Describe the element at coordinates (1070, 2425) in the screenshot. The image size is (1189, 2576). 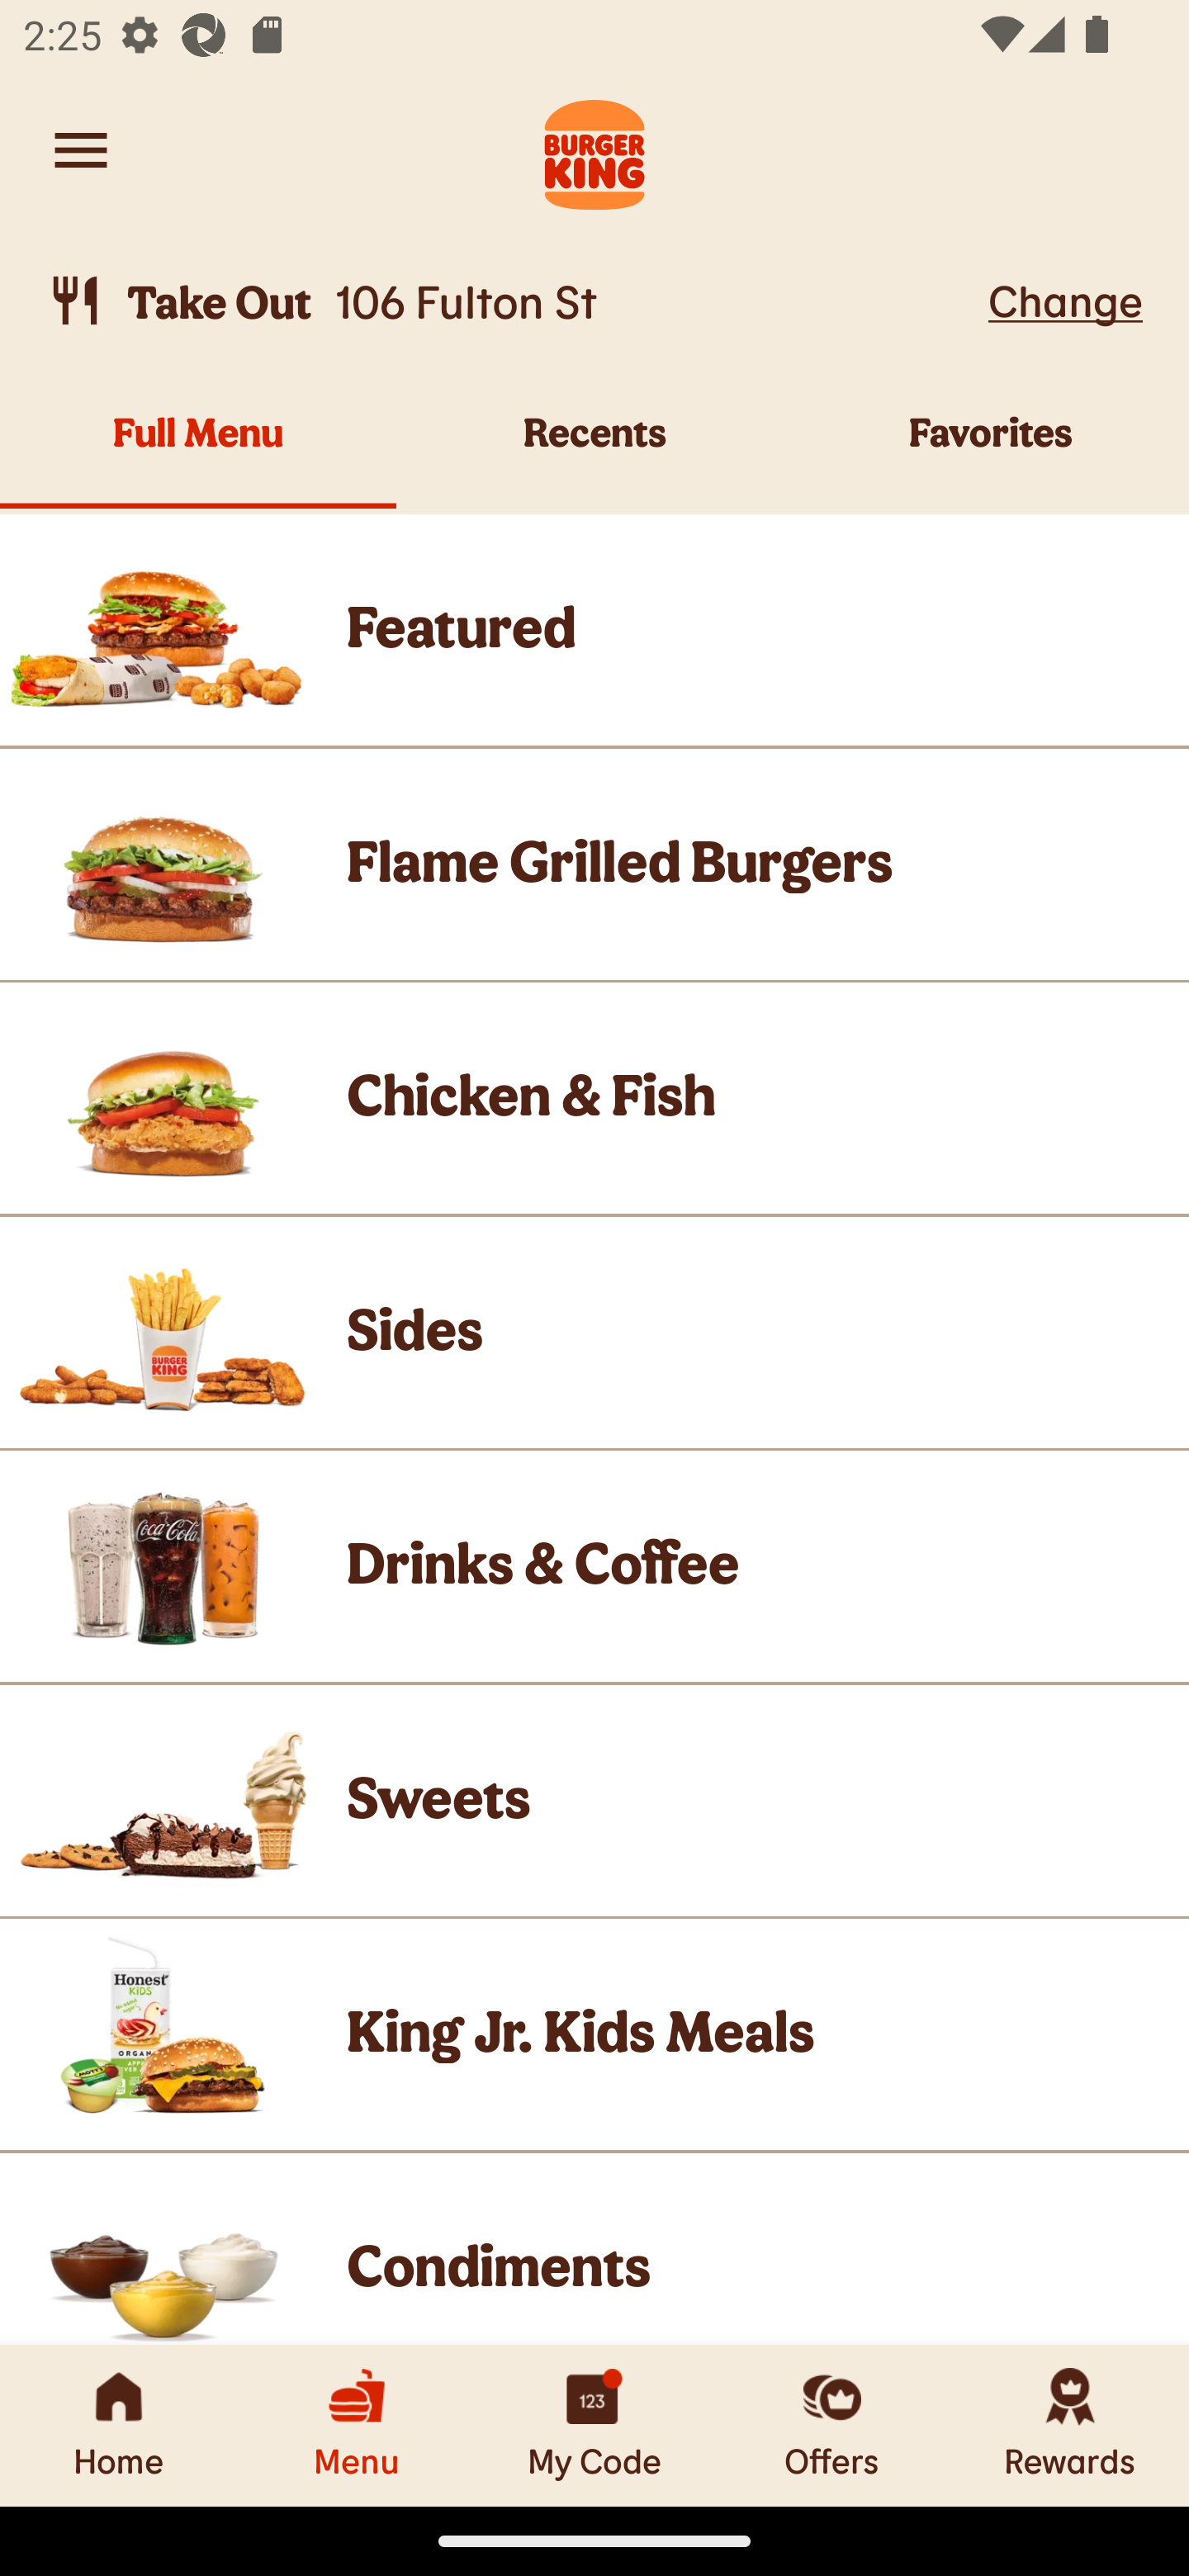
I see `Rewards` at that location.